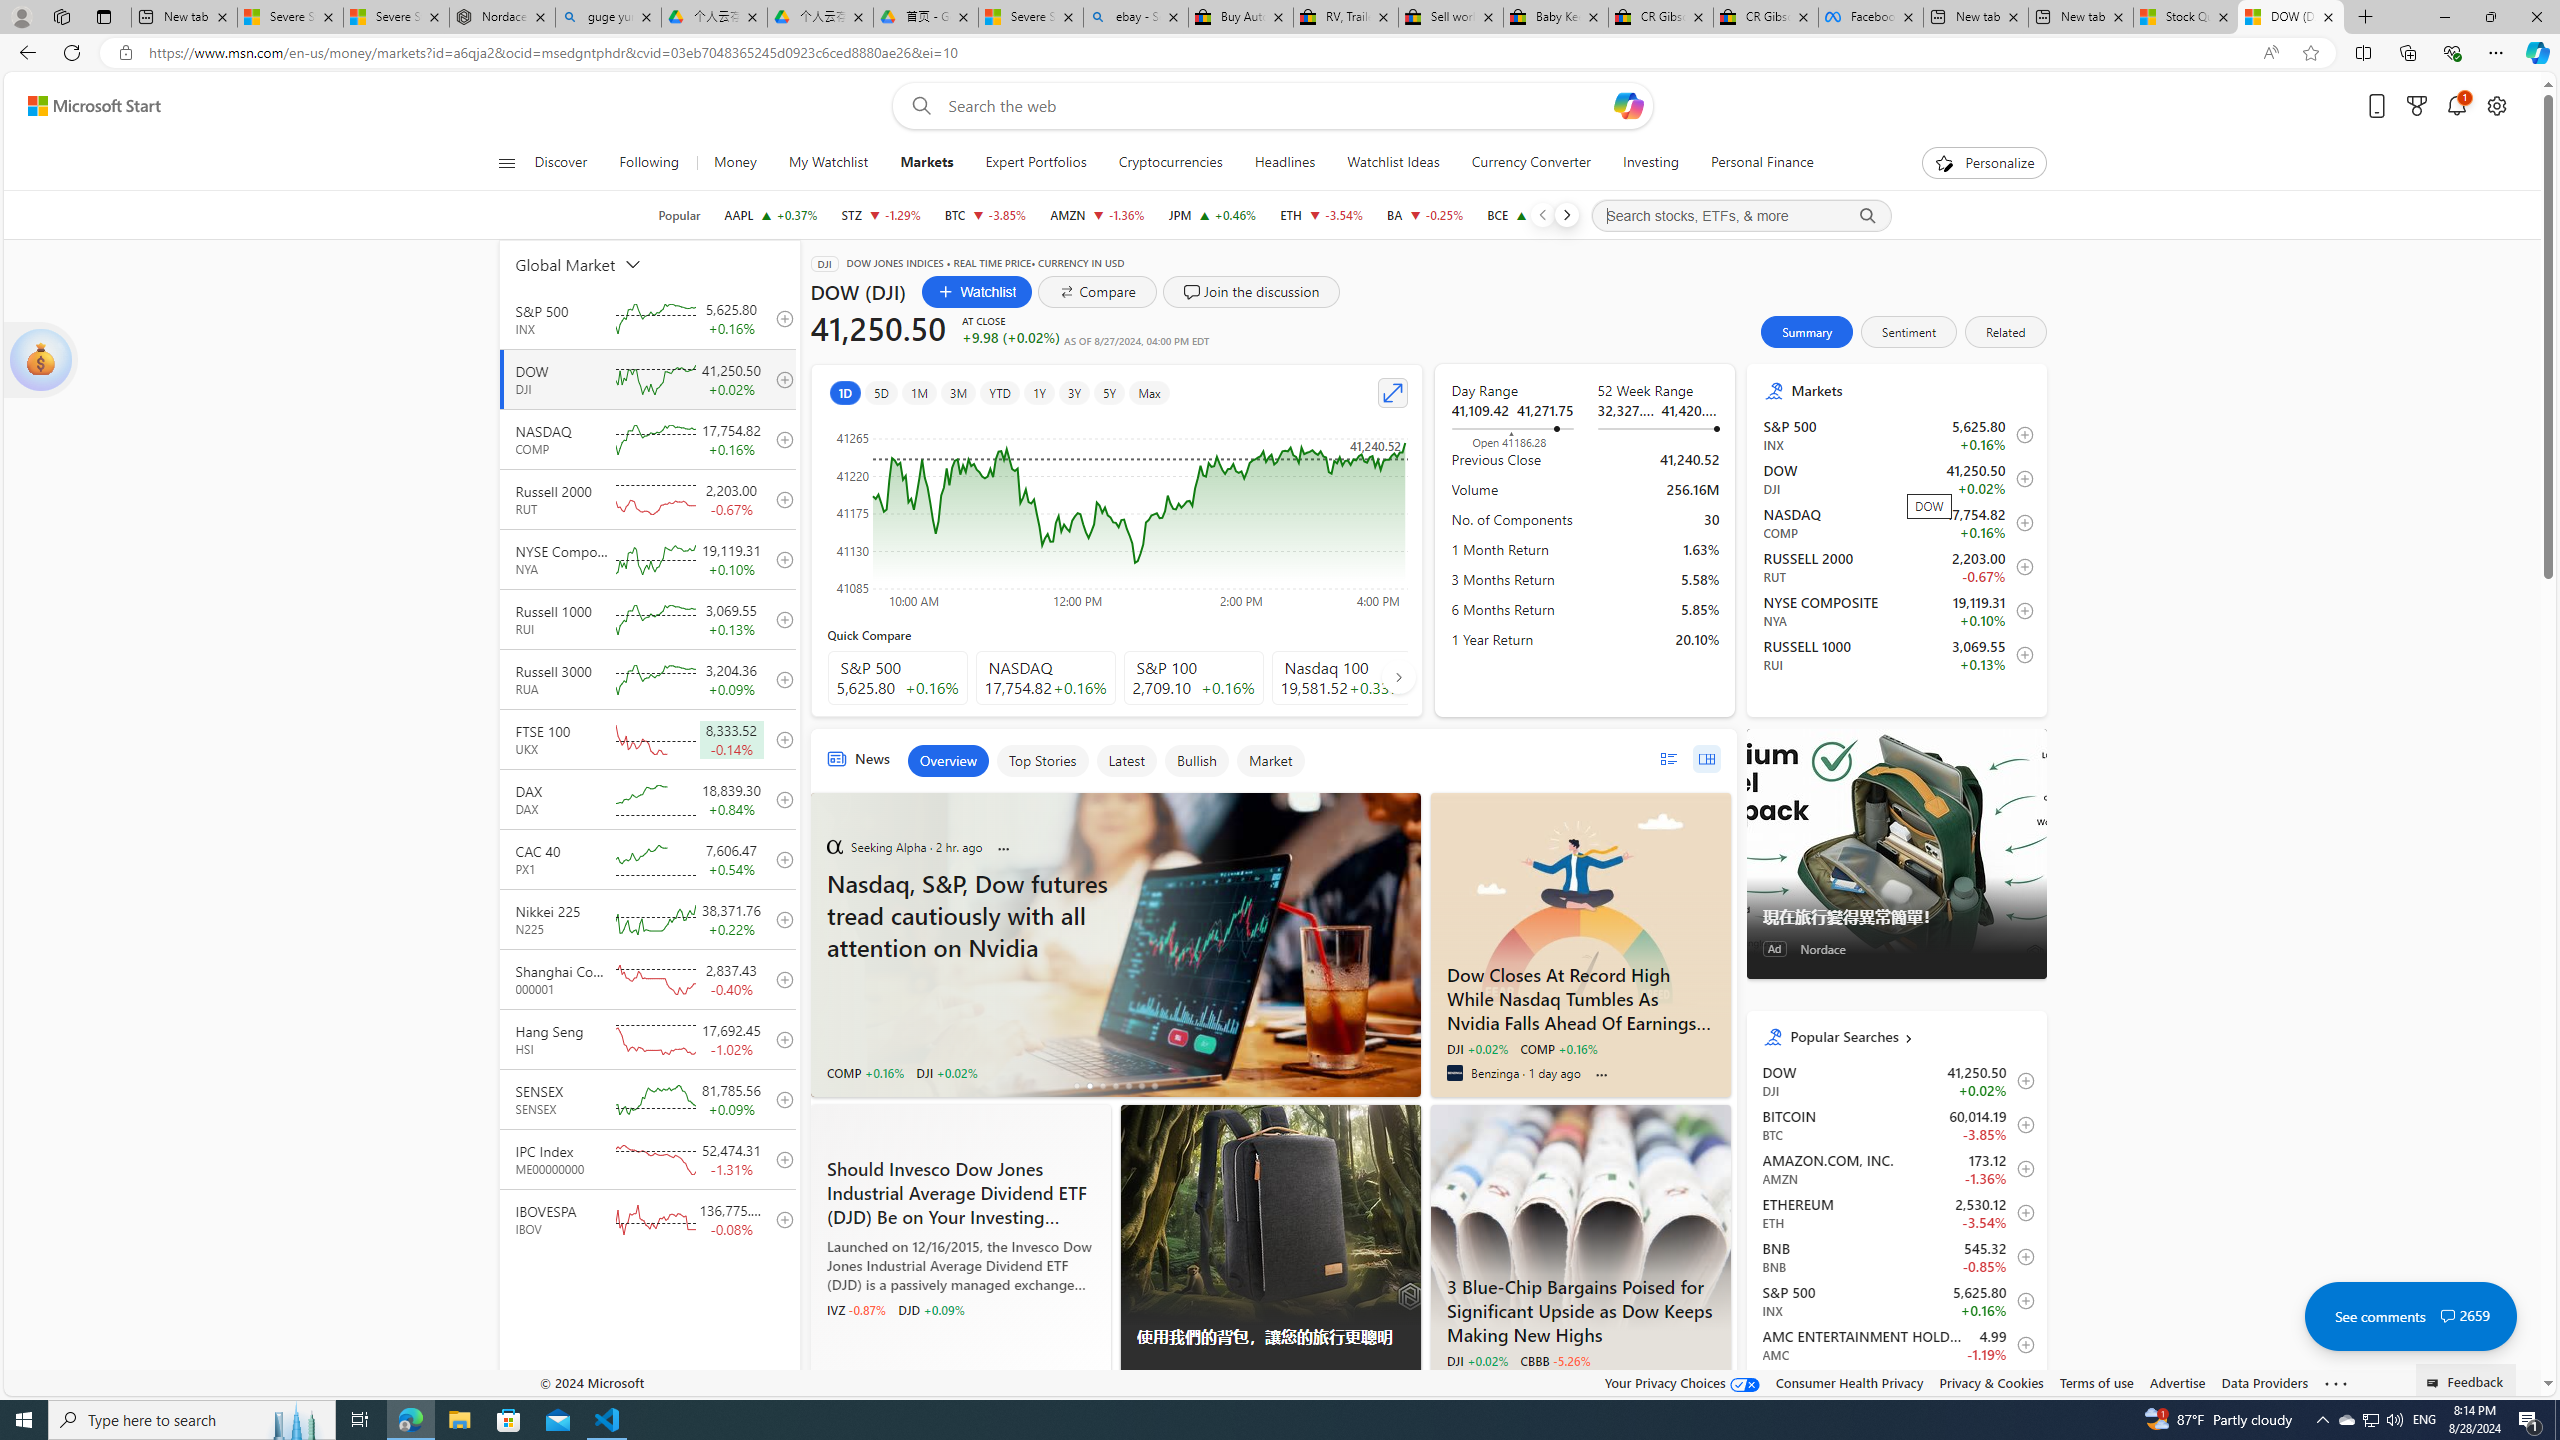 This screenshot has height=1440, width=2560. Describe the element at coordinates (1990, 1382) in the screenshot. I see `Privacy & Cookies` at that location.